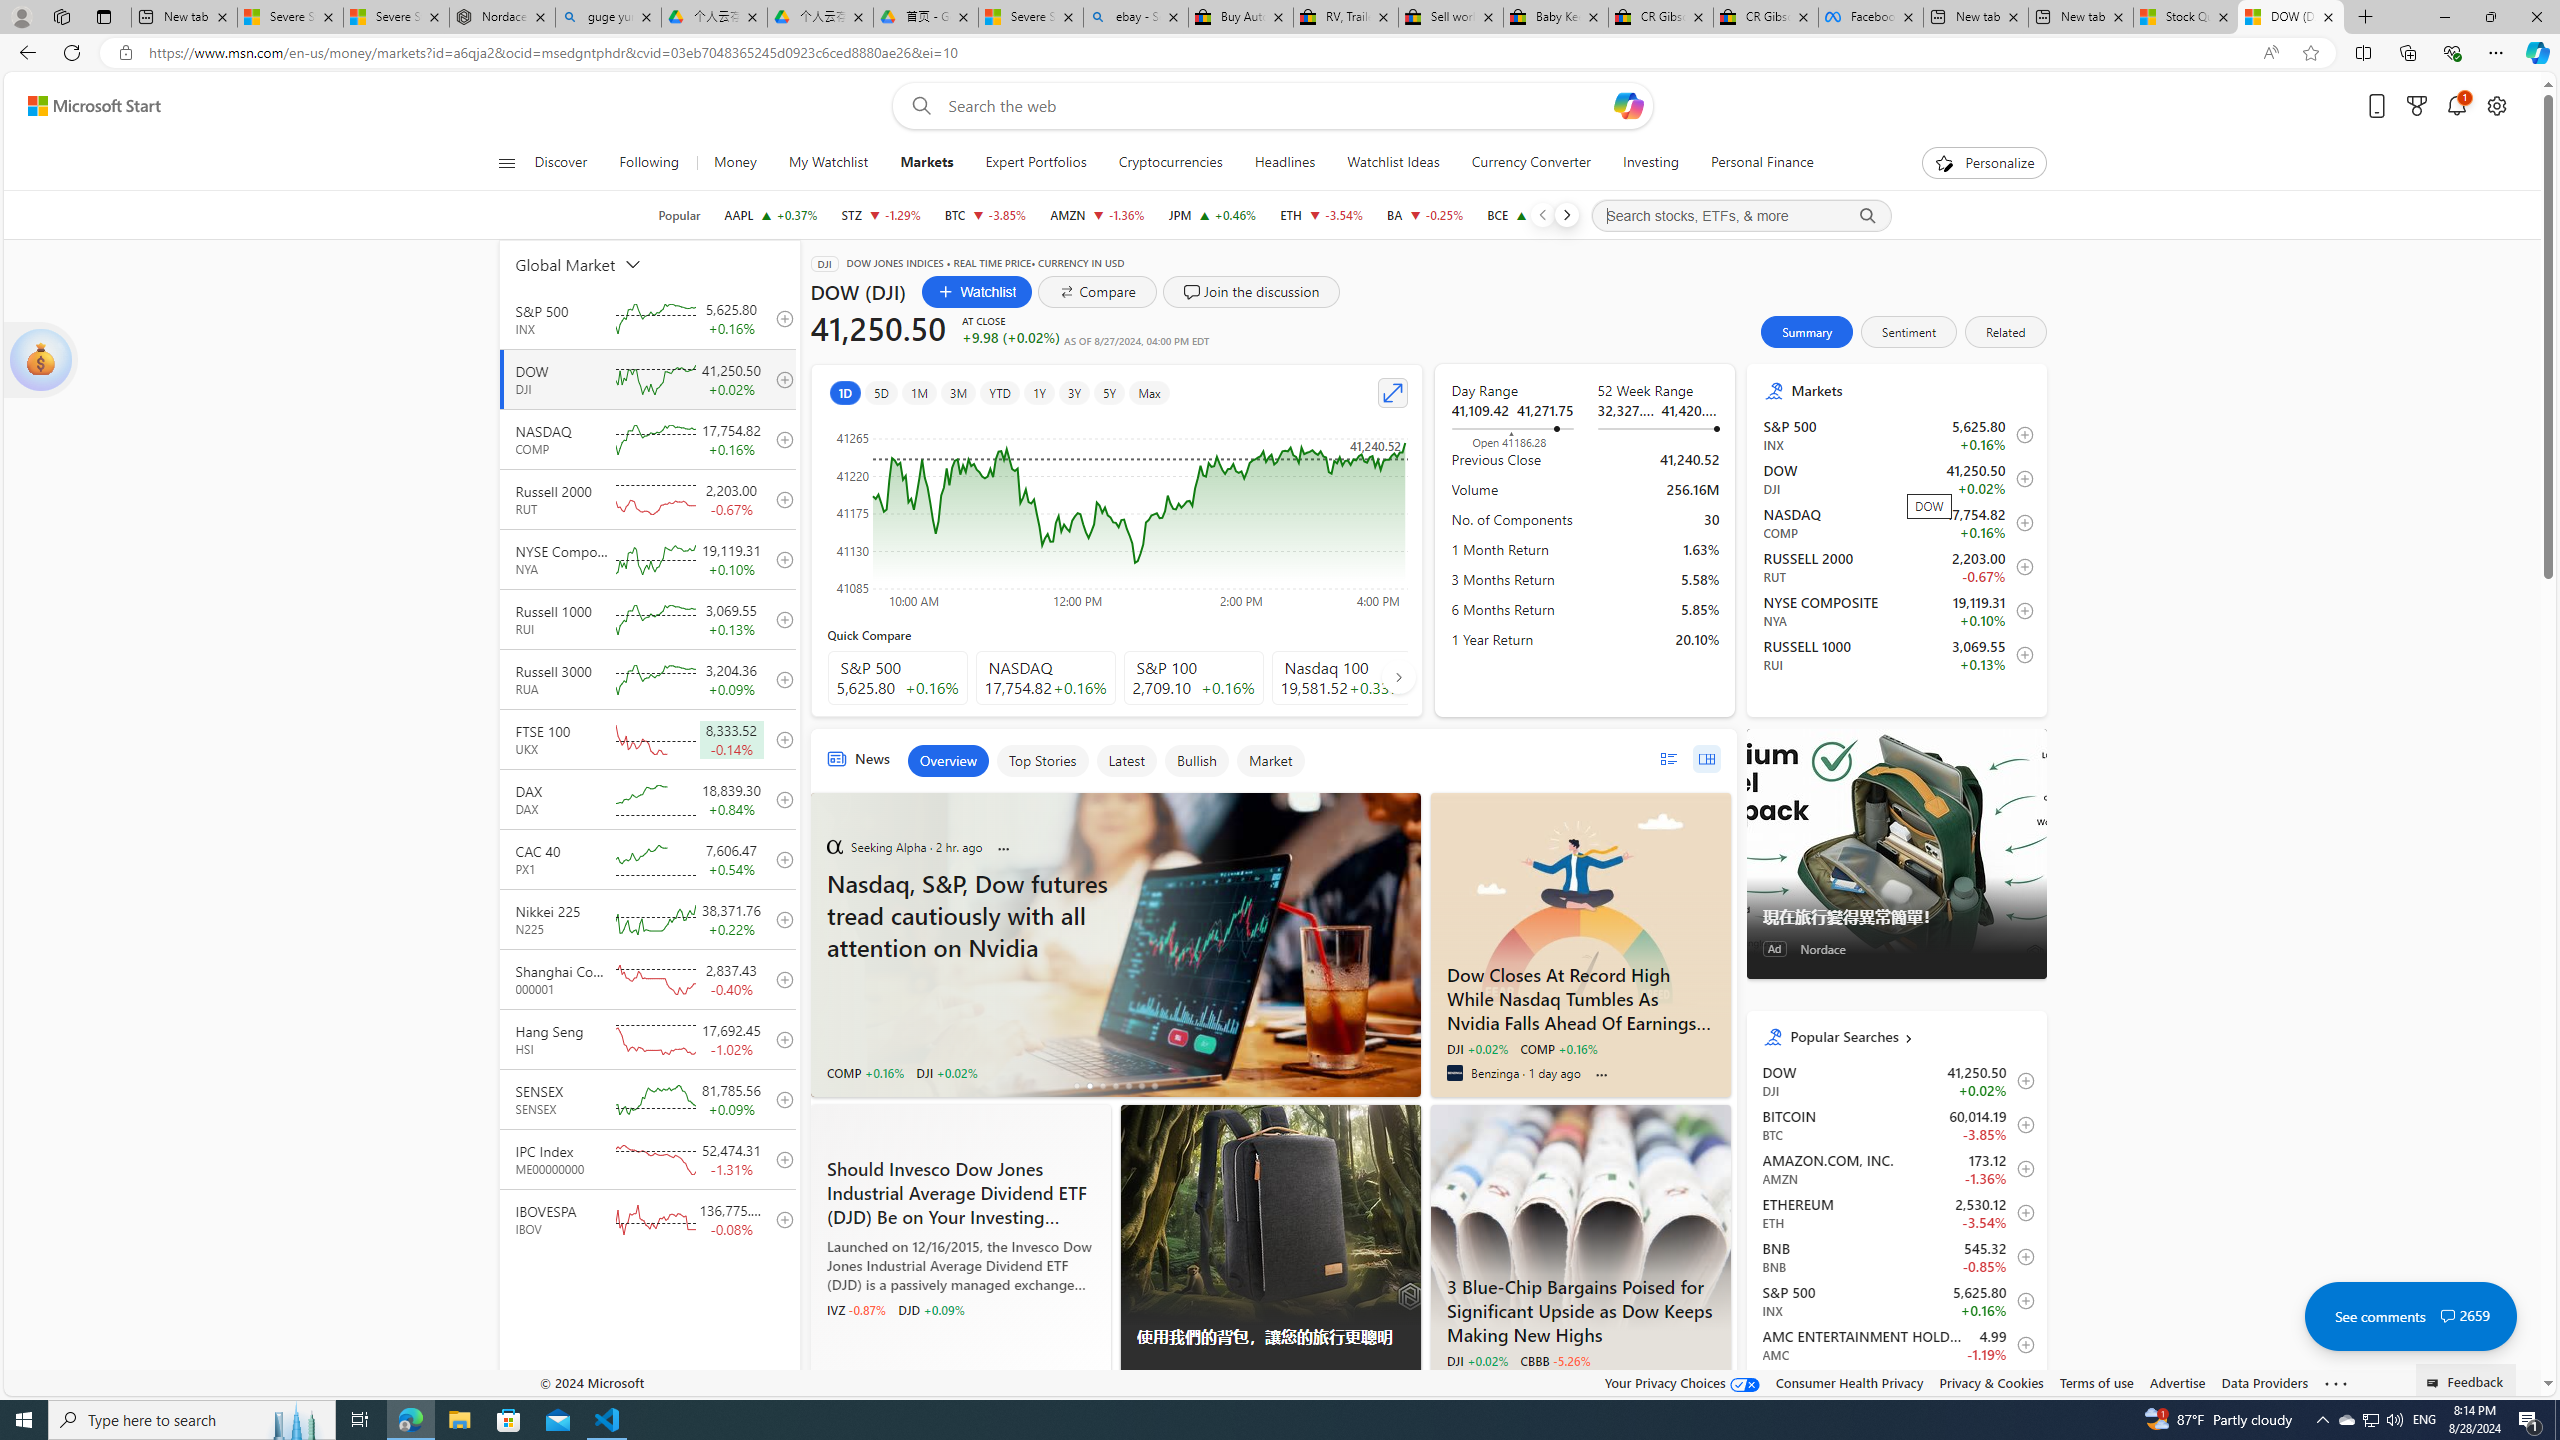 This screenshot has height=1440, width=2560. Describe the element at coordinates (1990, 1382) in the screenshot. I see `Privacy & Cookies` at that location.